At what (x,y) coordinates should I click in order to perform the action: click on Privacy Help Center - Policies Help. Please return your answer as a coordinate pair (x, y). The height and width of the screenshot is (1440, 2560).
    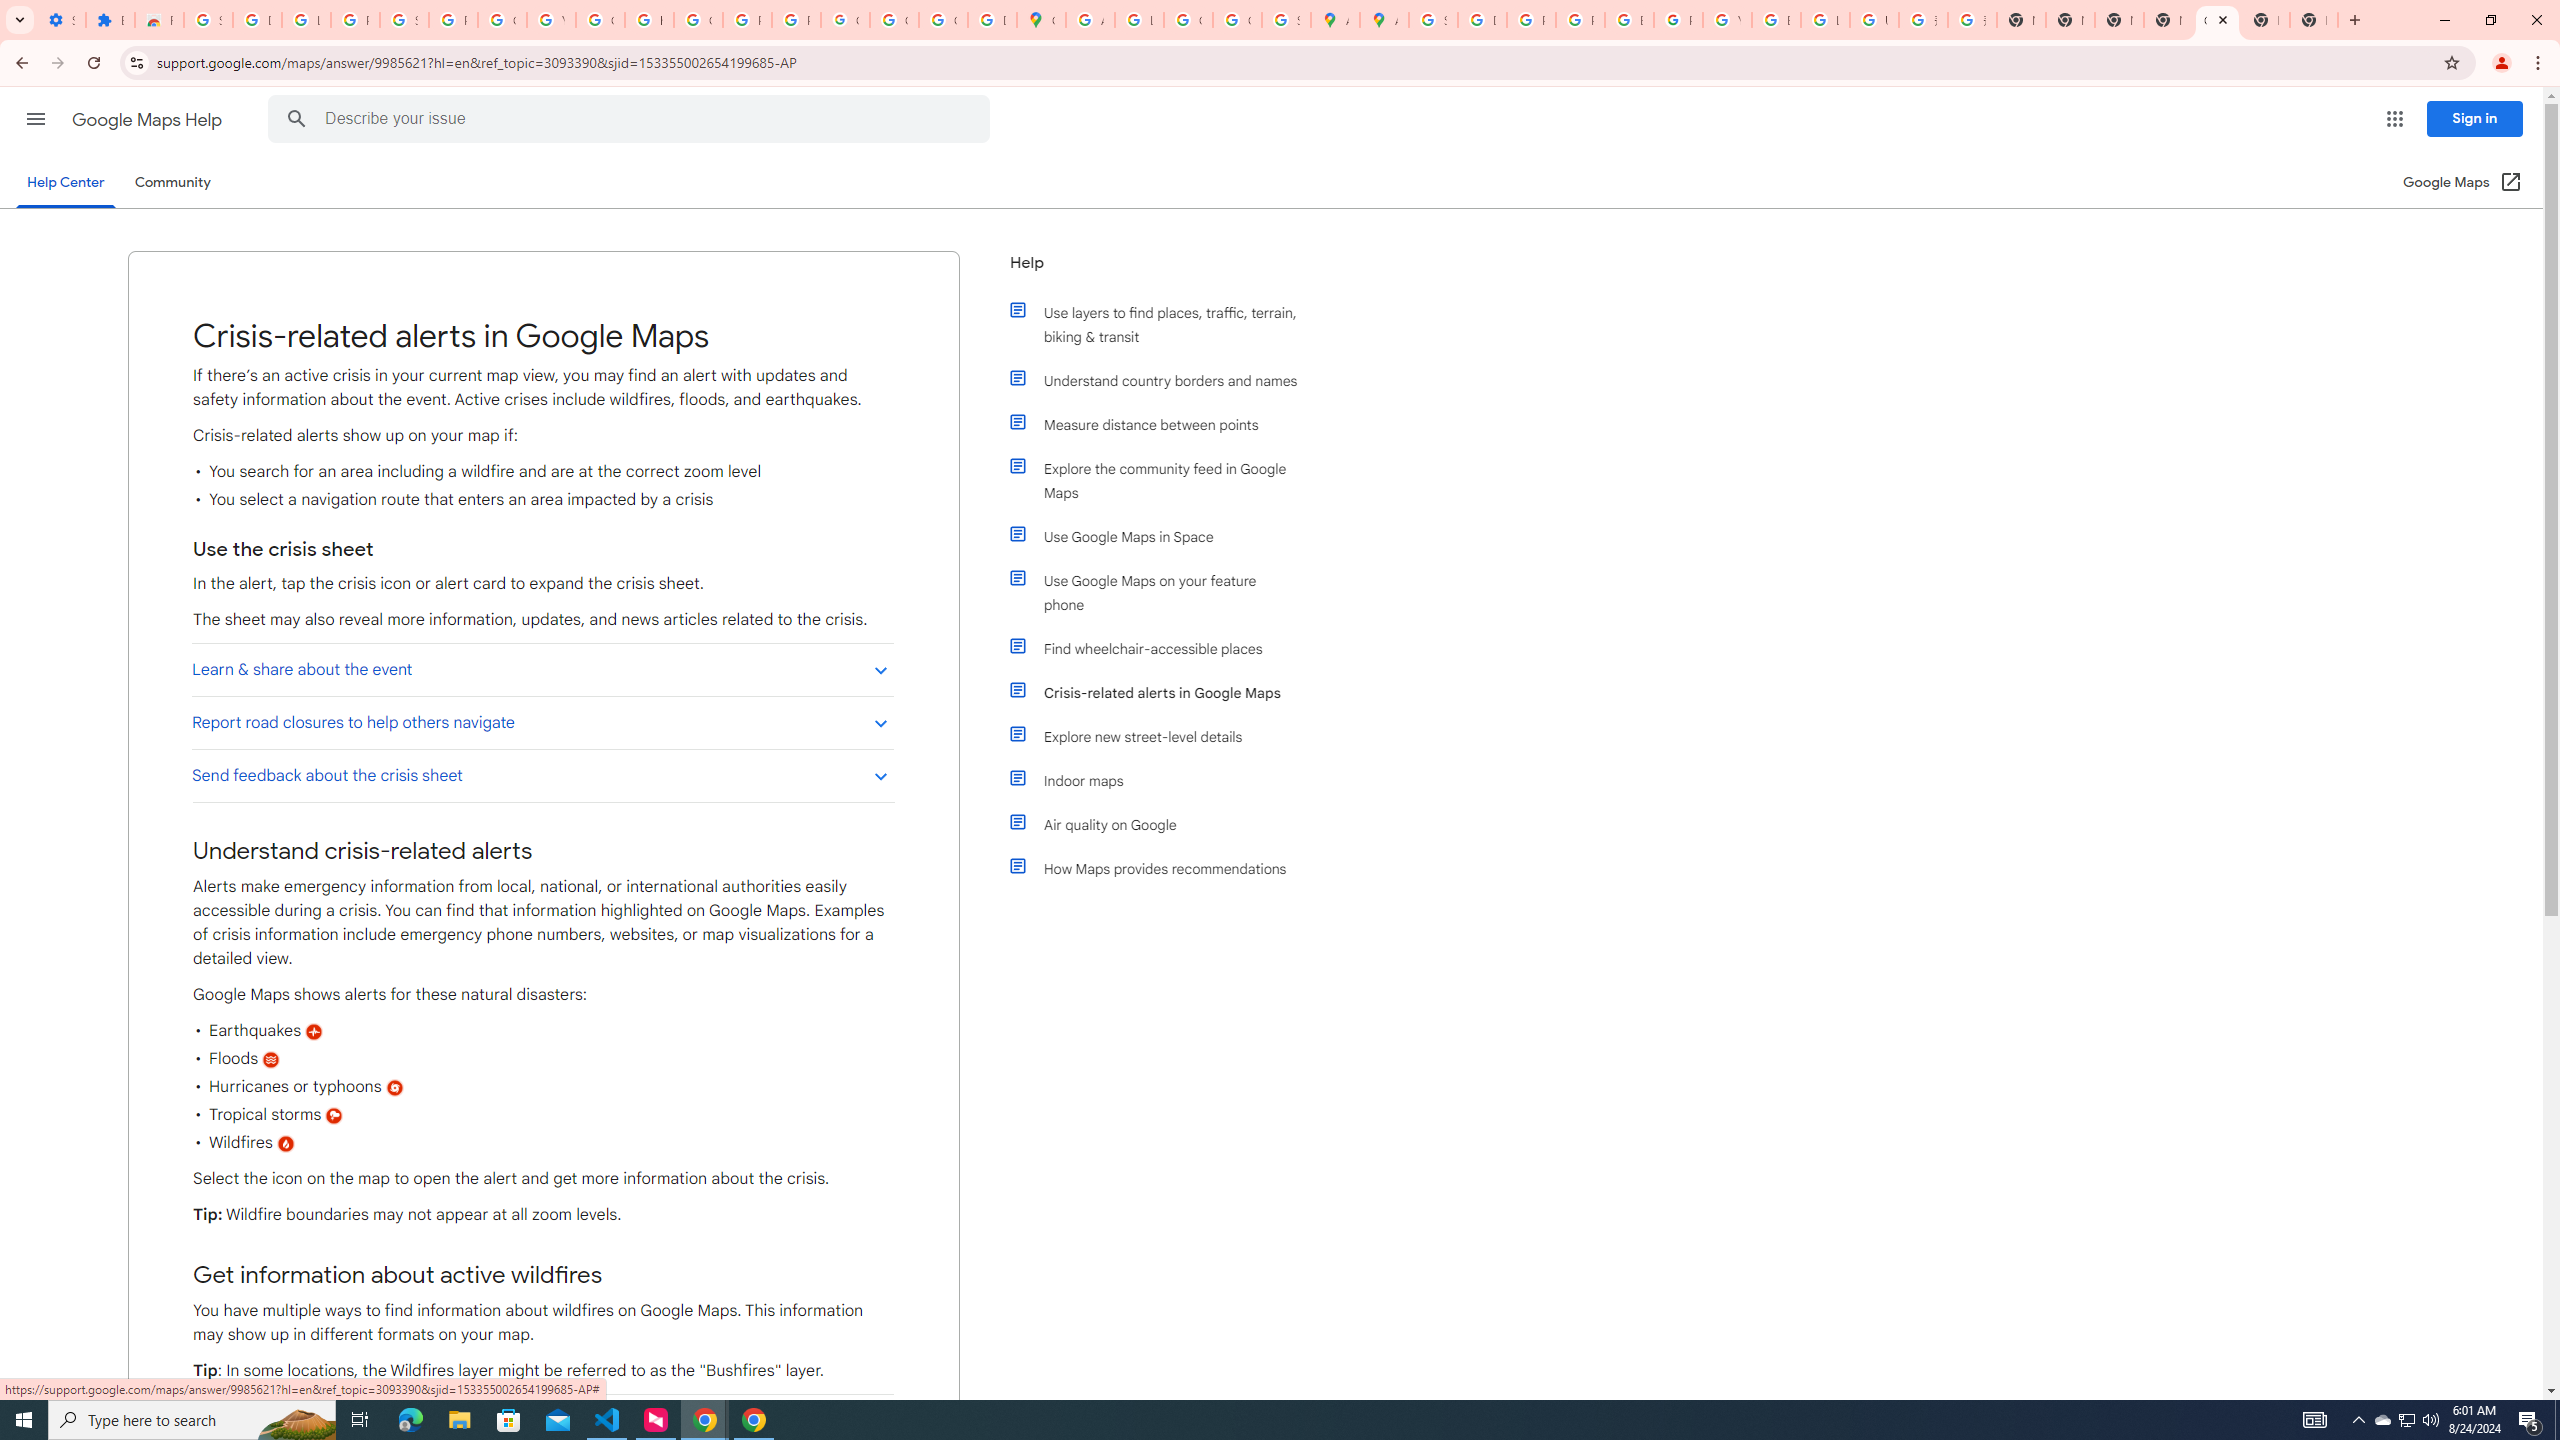
    Looking at the image, I should click on (1530, 20).